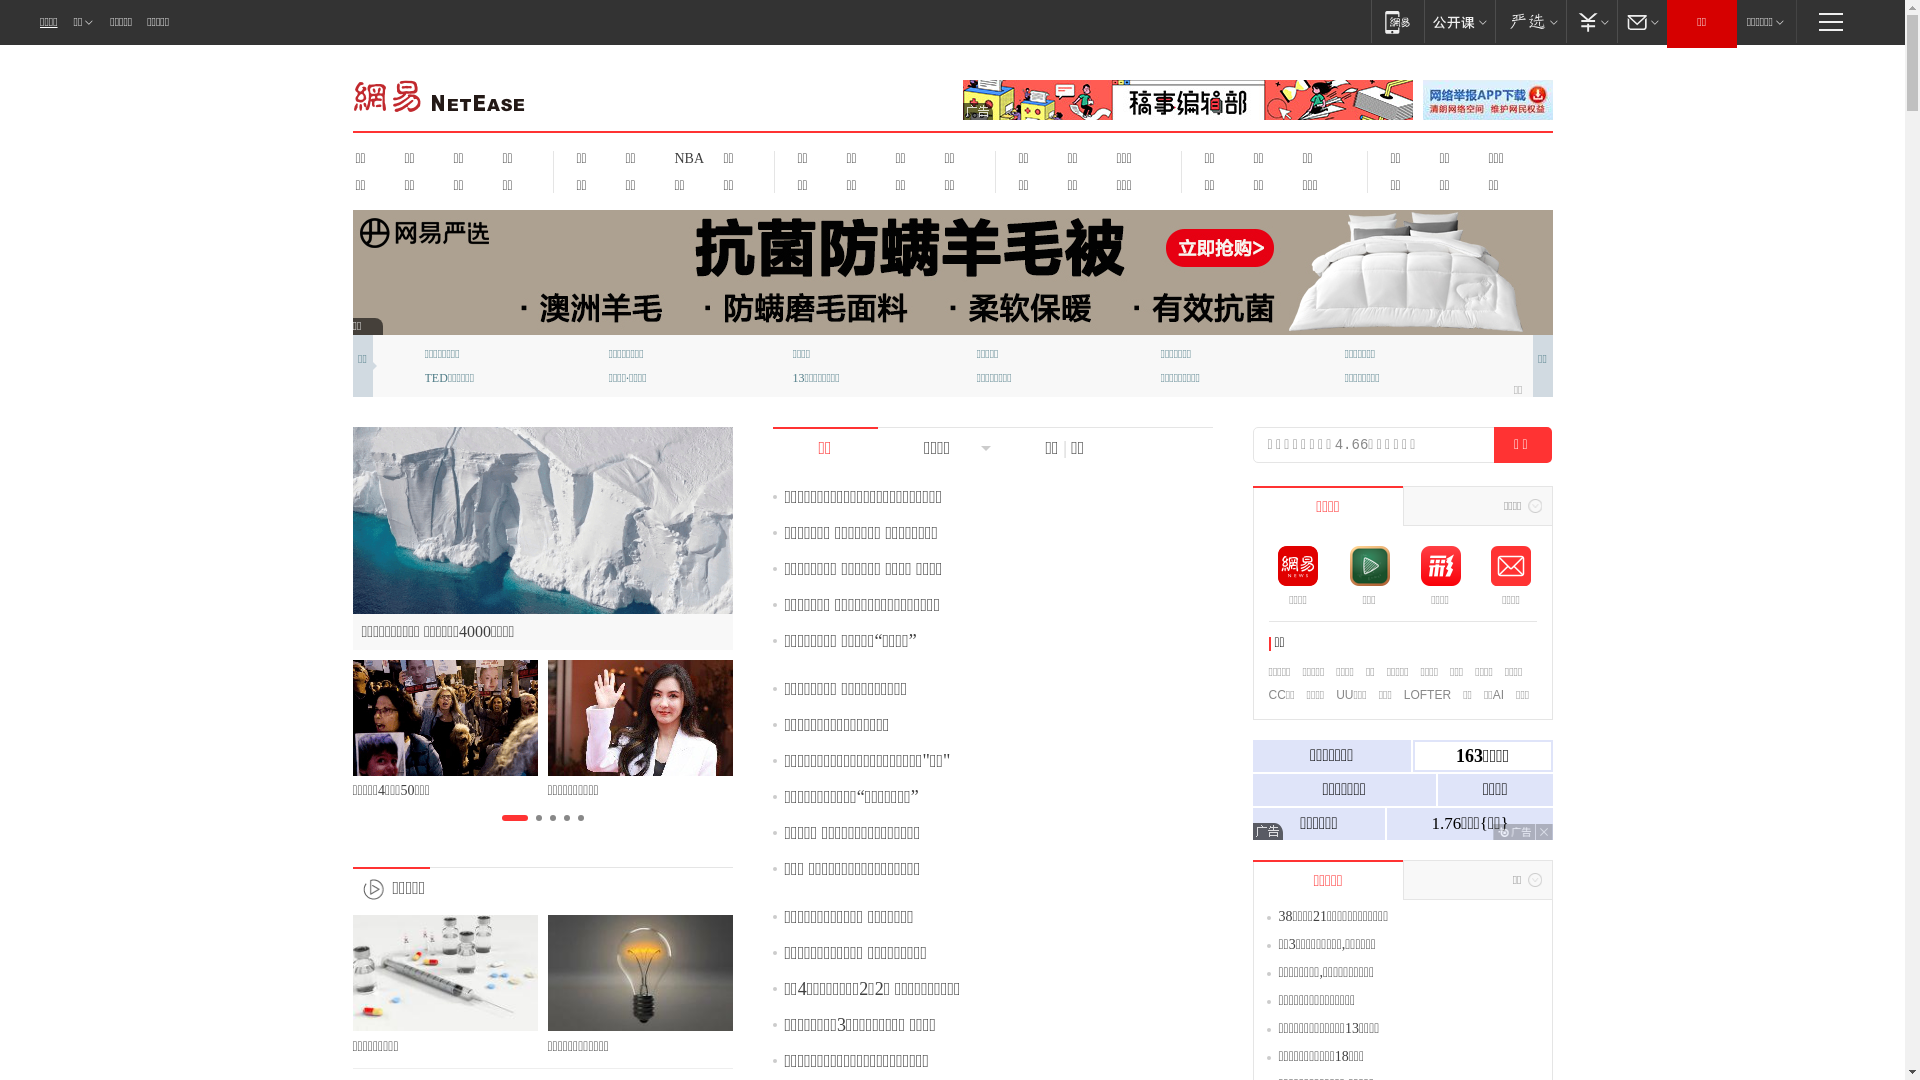  I want to click on NBA, so click(686, 158).